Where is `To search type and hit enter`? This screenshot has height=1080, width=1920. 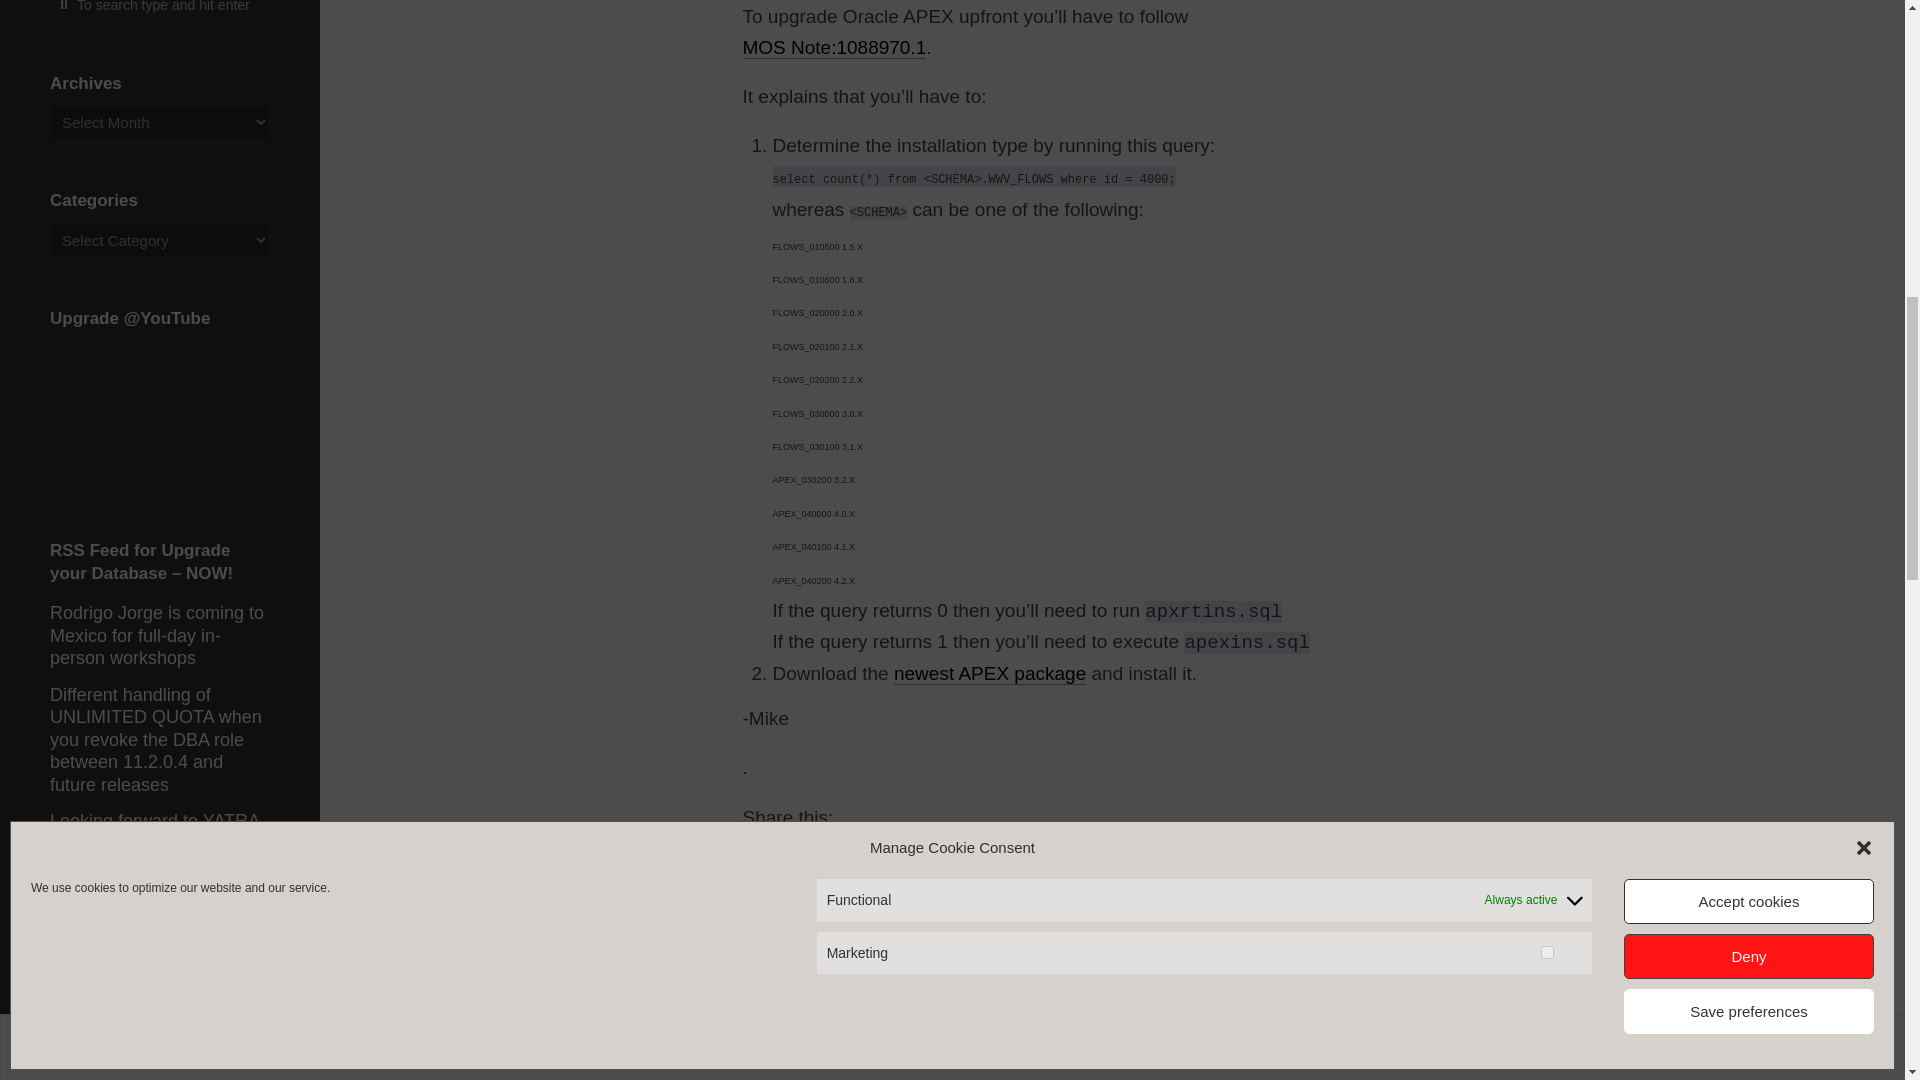 To search type and hit enter is located at coordinates (160, 11).